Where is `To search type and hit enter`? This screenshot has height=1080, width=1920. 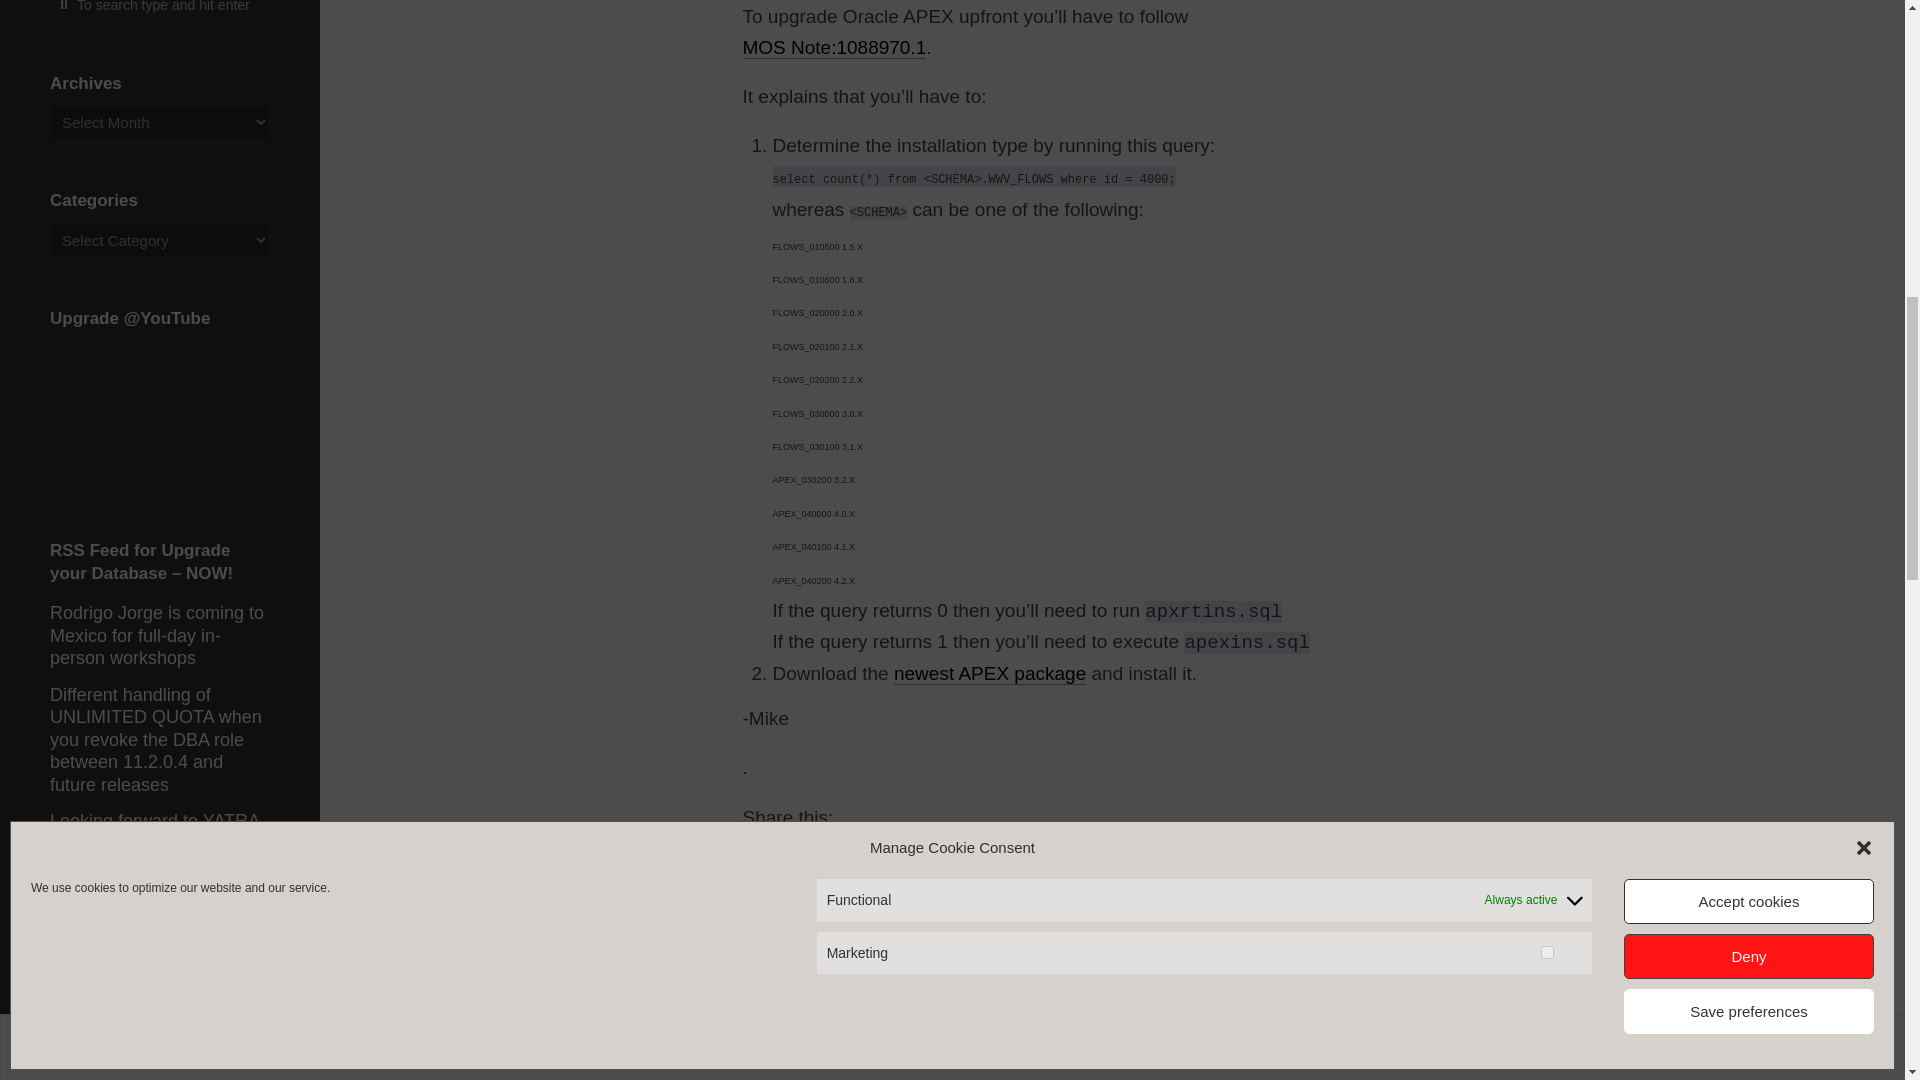 To search type and hit enter is located at coordinates (160, 11).